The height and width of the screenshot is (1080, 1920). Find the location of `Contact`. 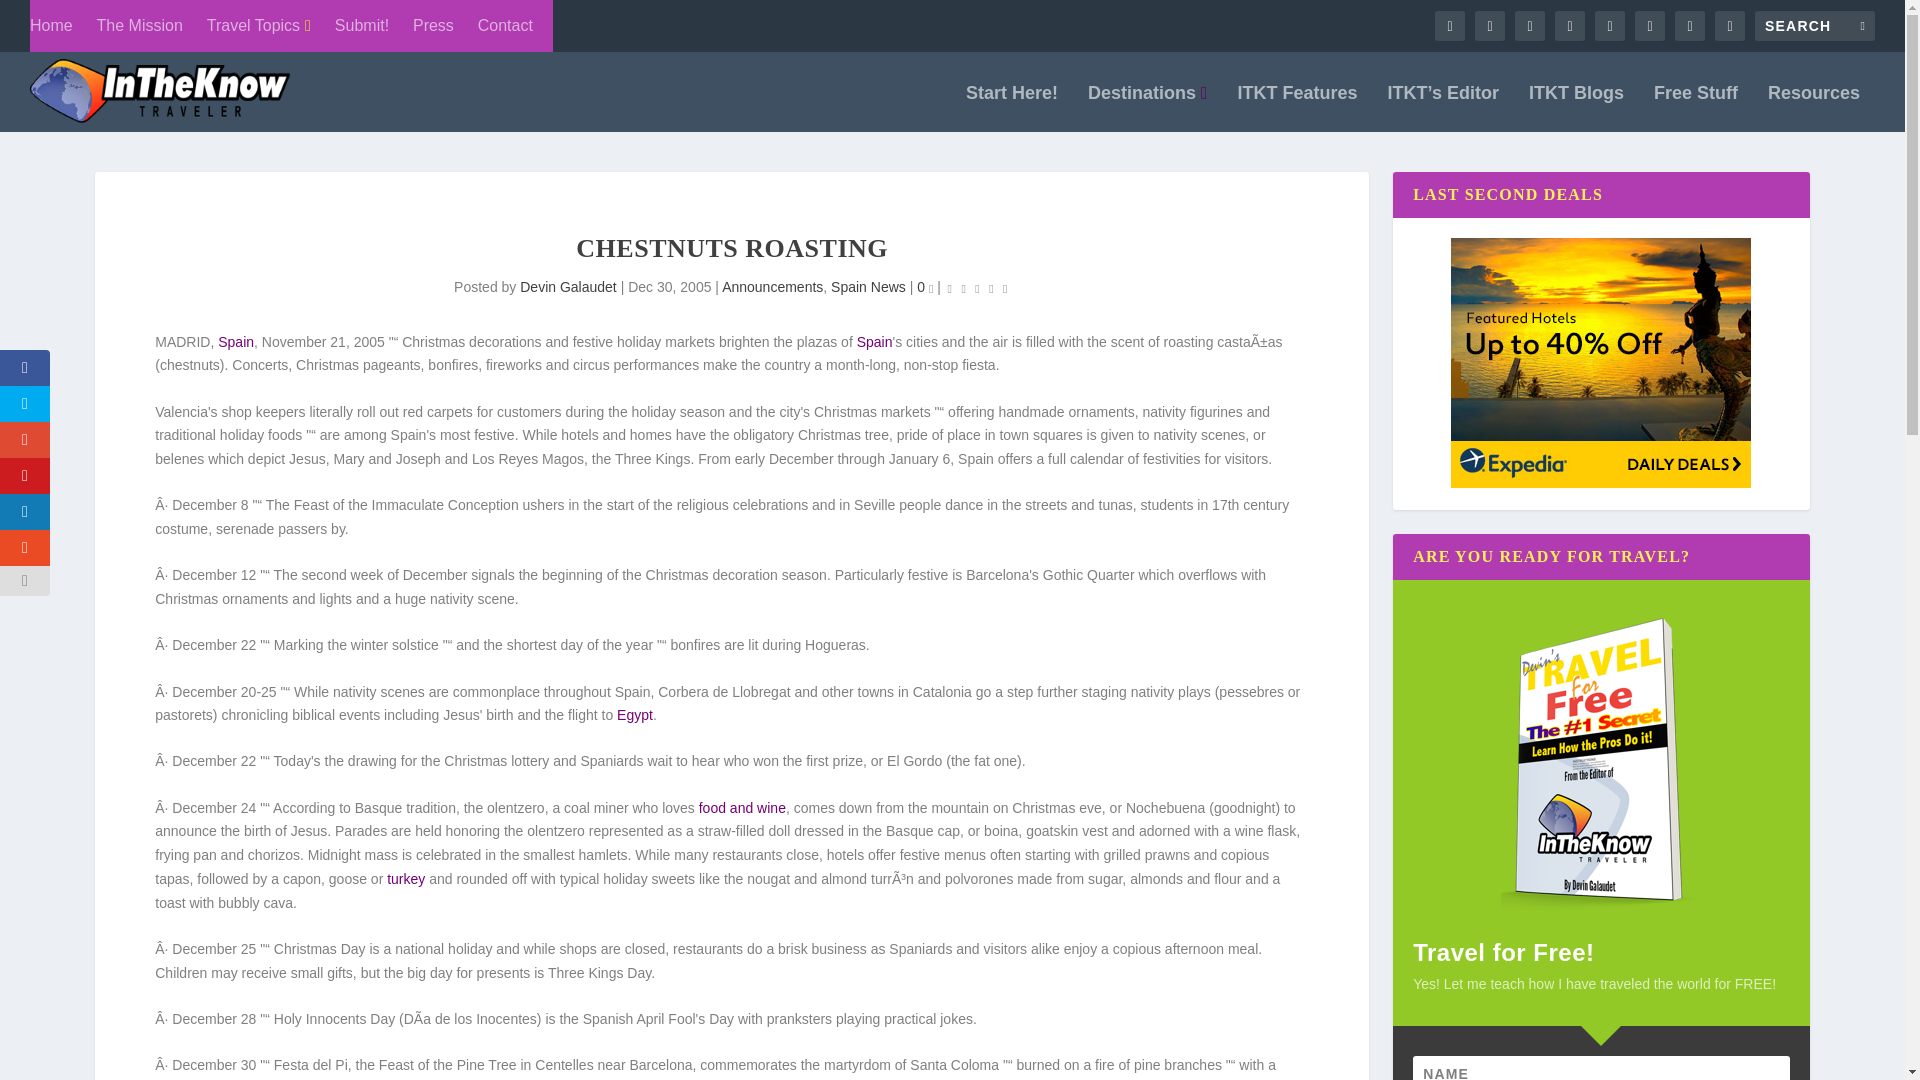

Contact is located at coordinates (506, 26).